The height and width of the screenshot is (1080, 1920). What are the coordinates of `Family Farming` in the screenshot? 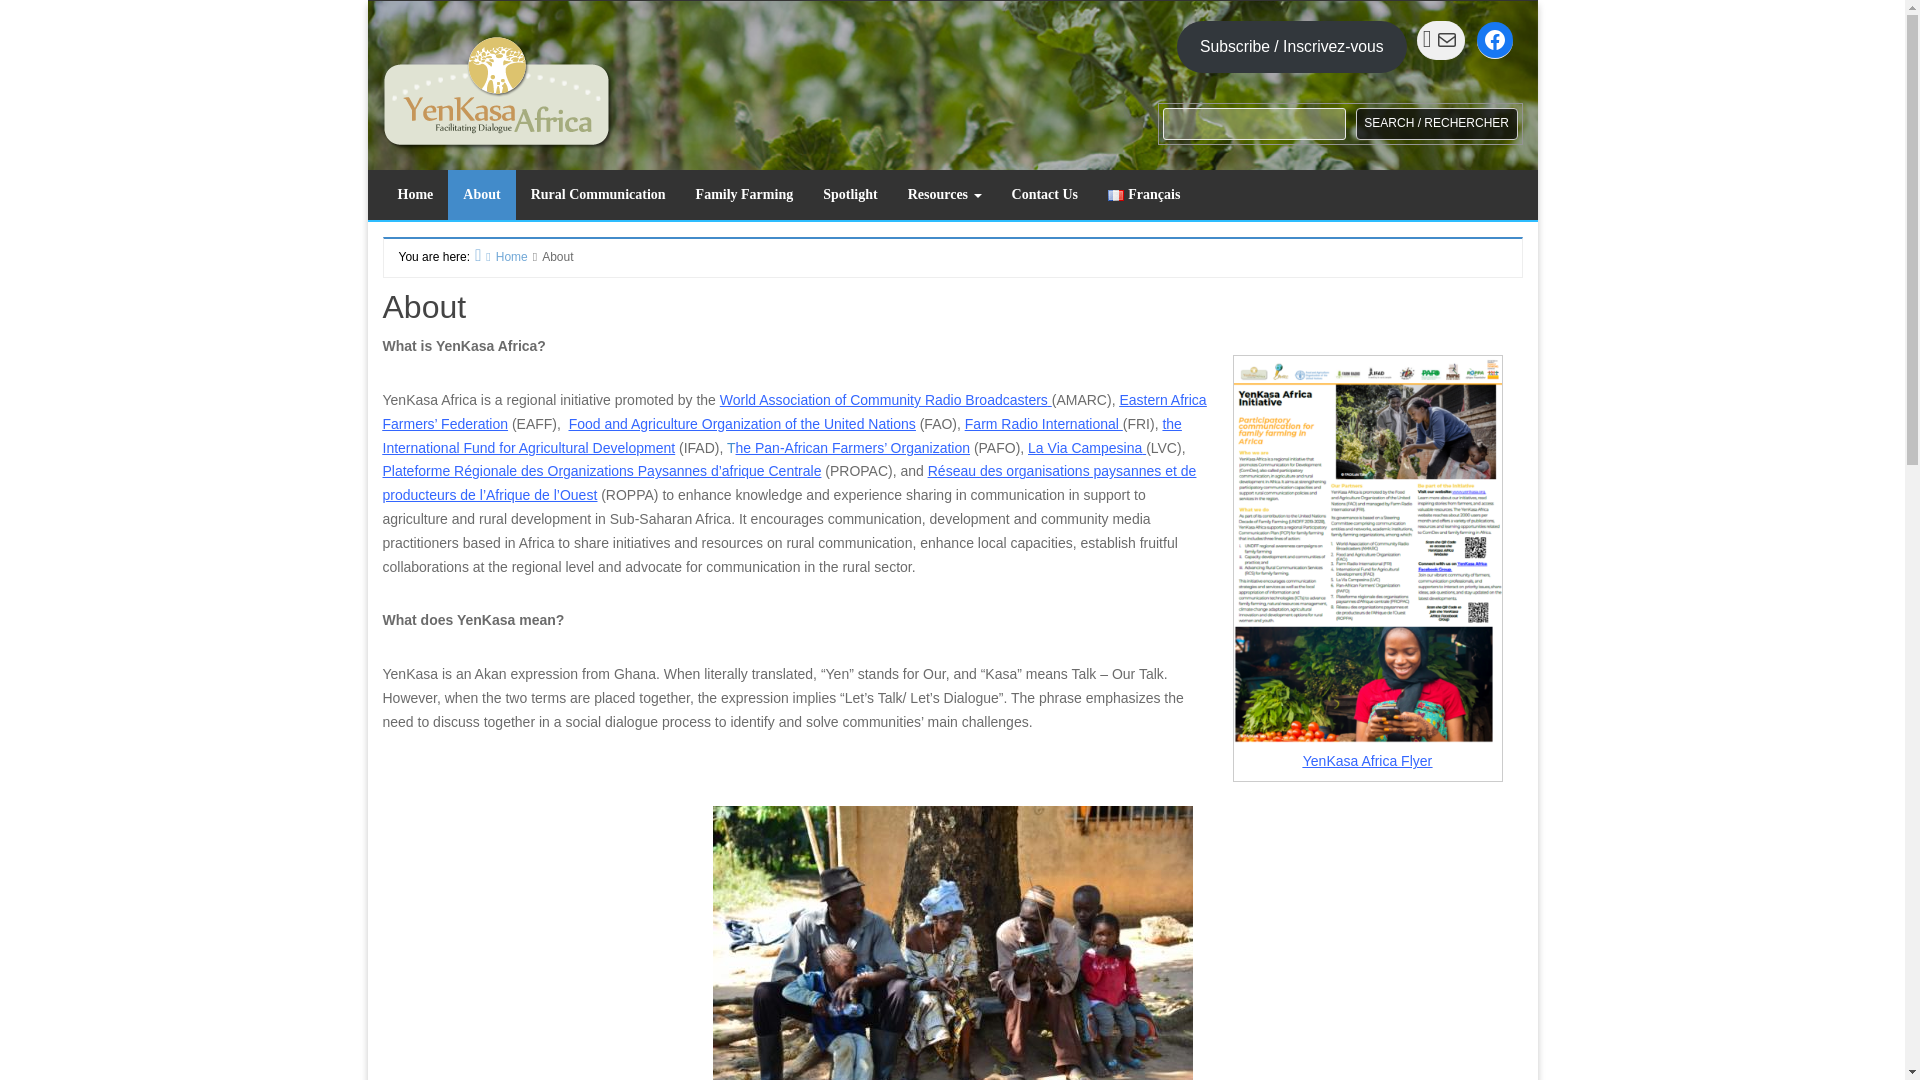 It's located at (744, 194).